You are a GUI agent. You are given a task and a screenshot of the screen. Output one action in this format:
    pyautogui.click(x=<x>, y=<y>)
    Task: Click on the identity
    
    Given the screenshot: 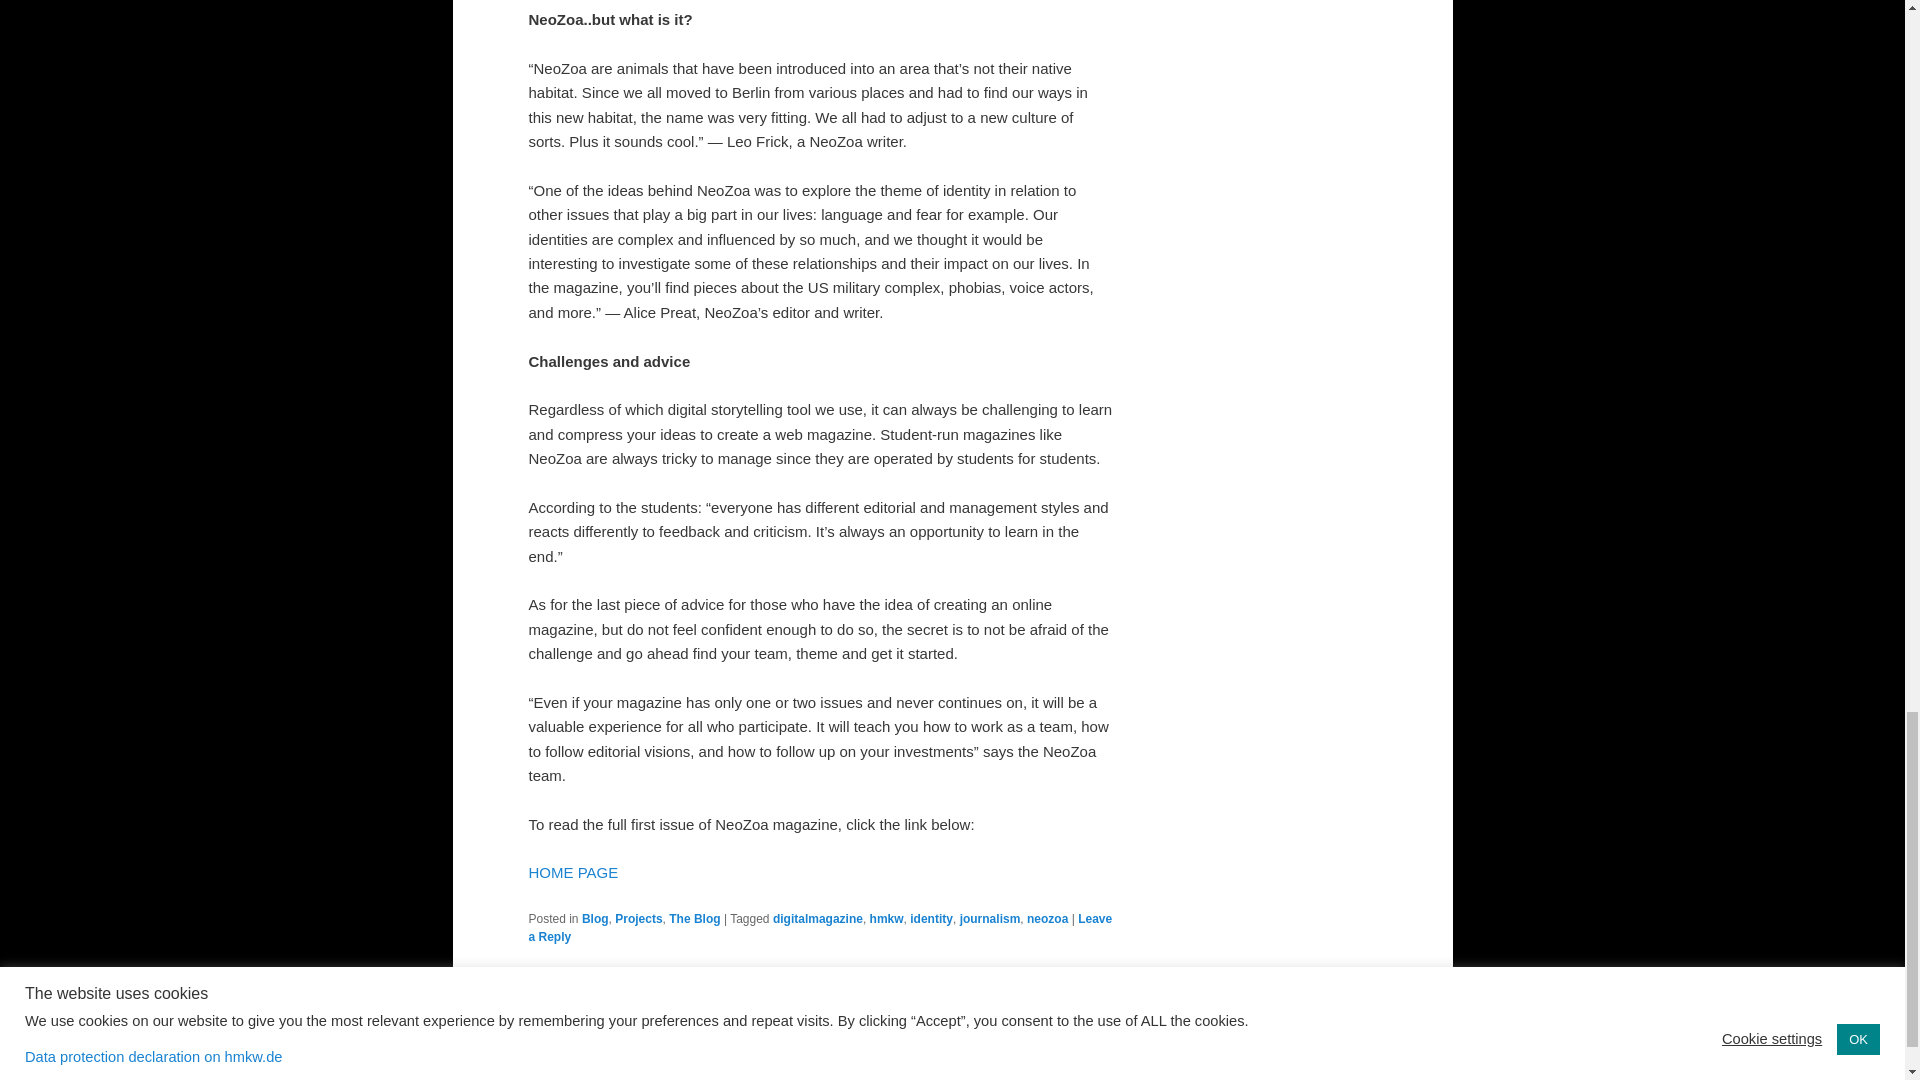 What is the action you would take?
    pyautogui.click(x=931, y=918)
    